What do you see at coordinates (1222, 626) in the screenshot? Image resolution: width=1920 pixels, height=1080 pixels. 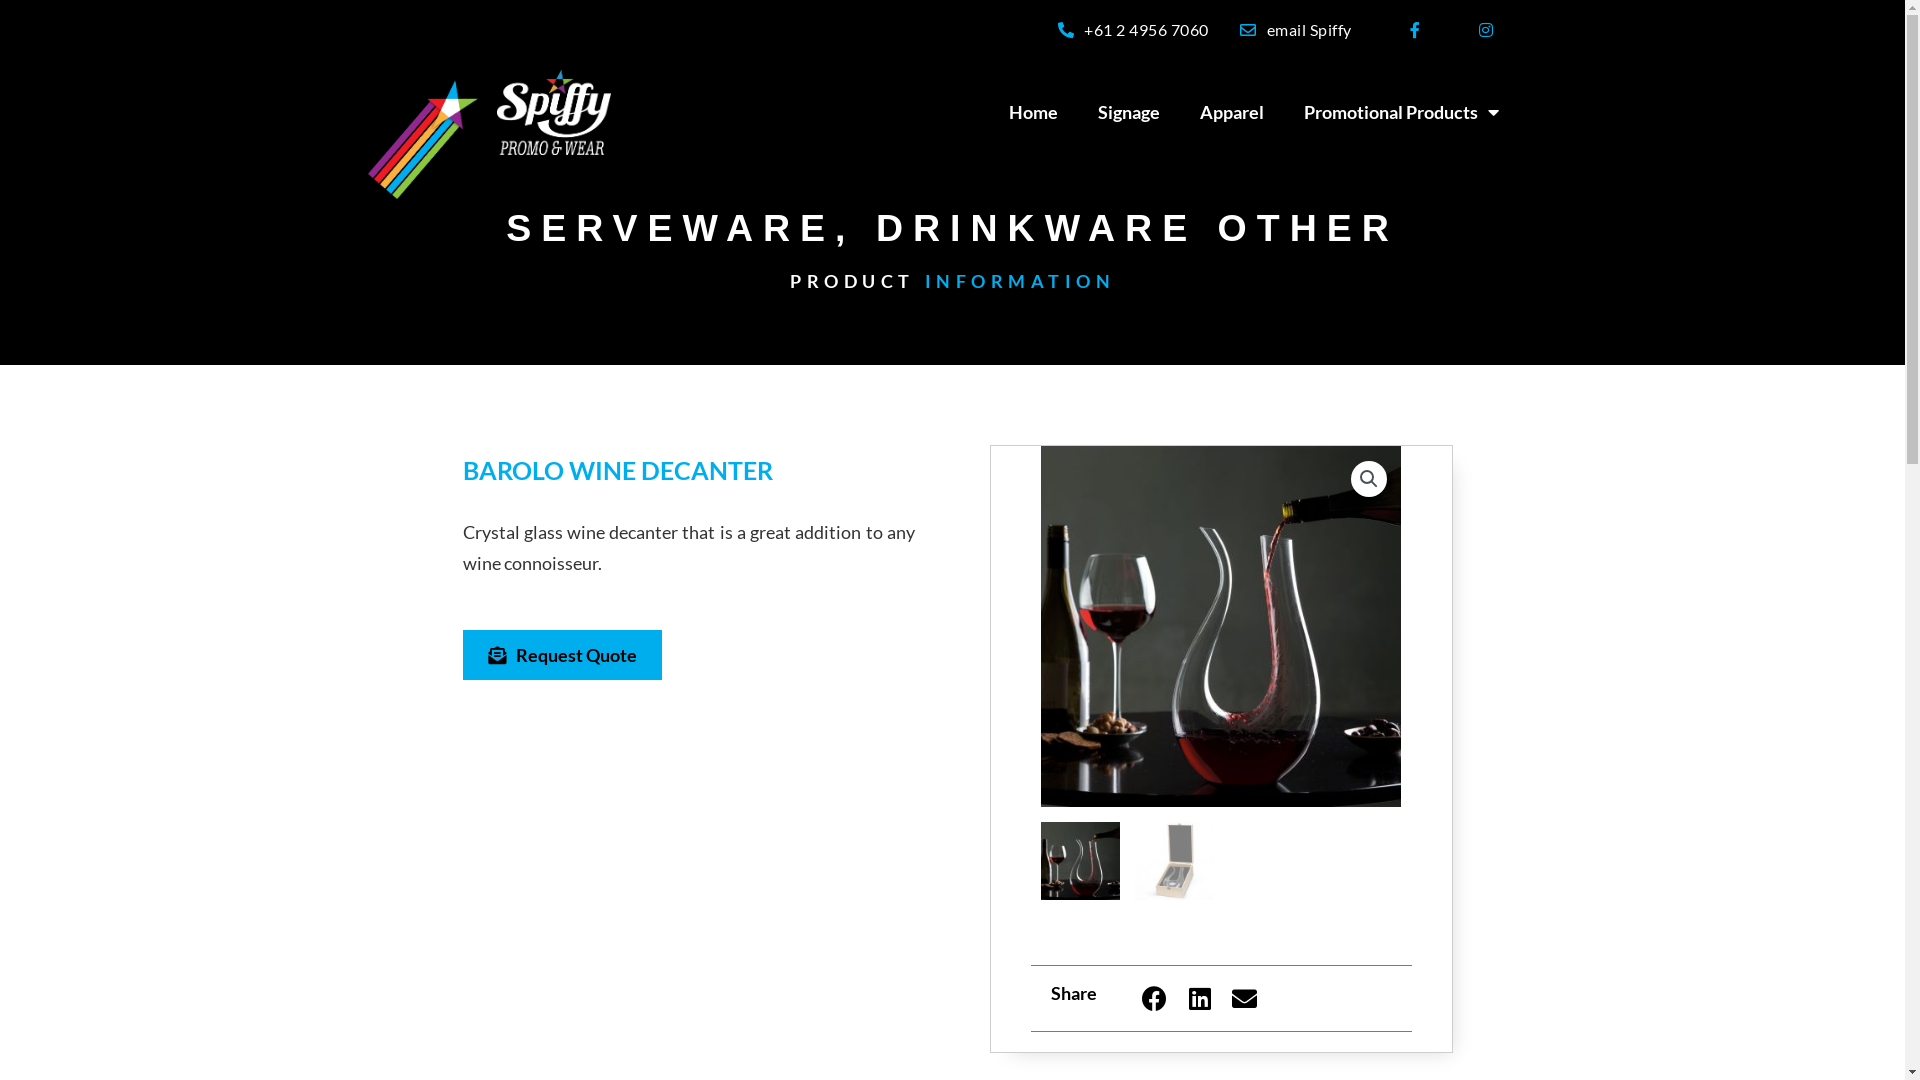 I see `POBWD barolo wine decanter lifestyle resized` at bounding box center [1222, 626].